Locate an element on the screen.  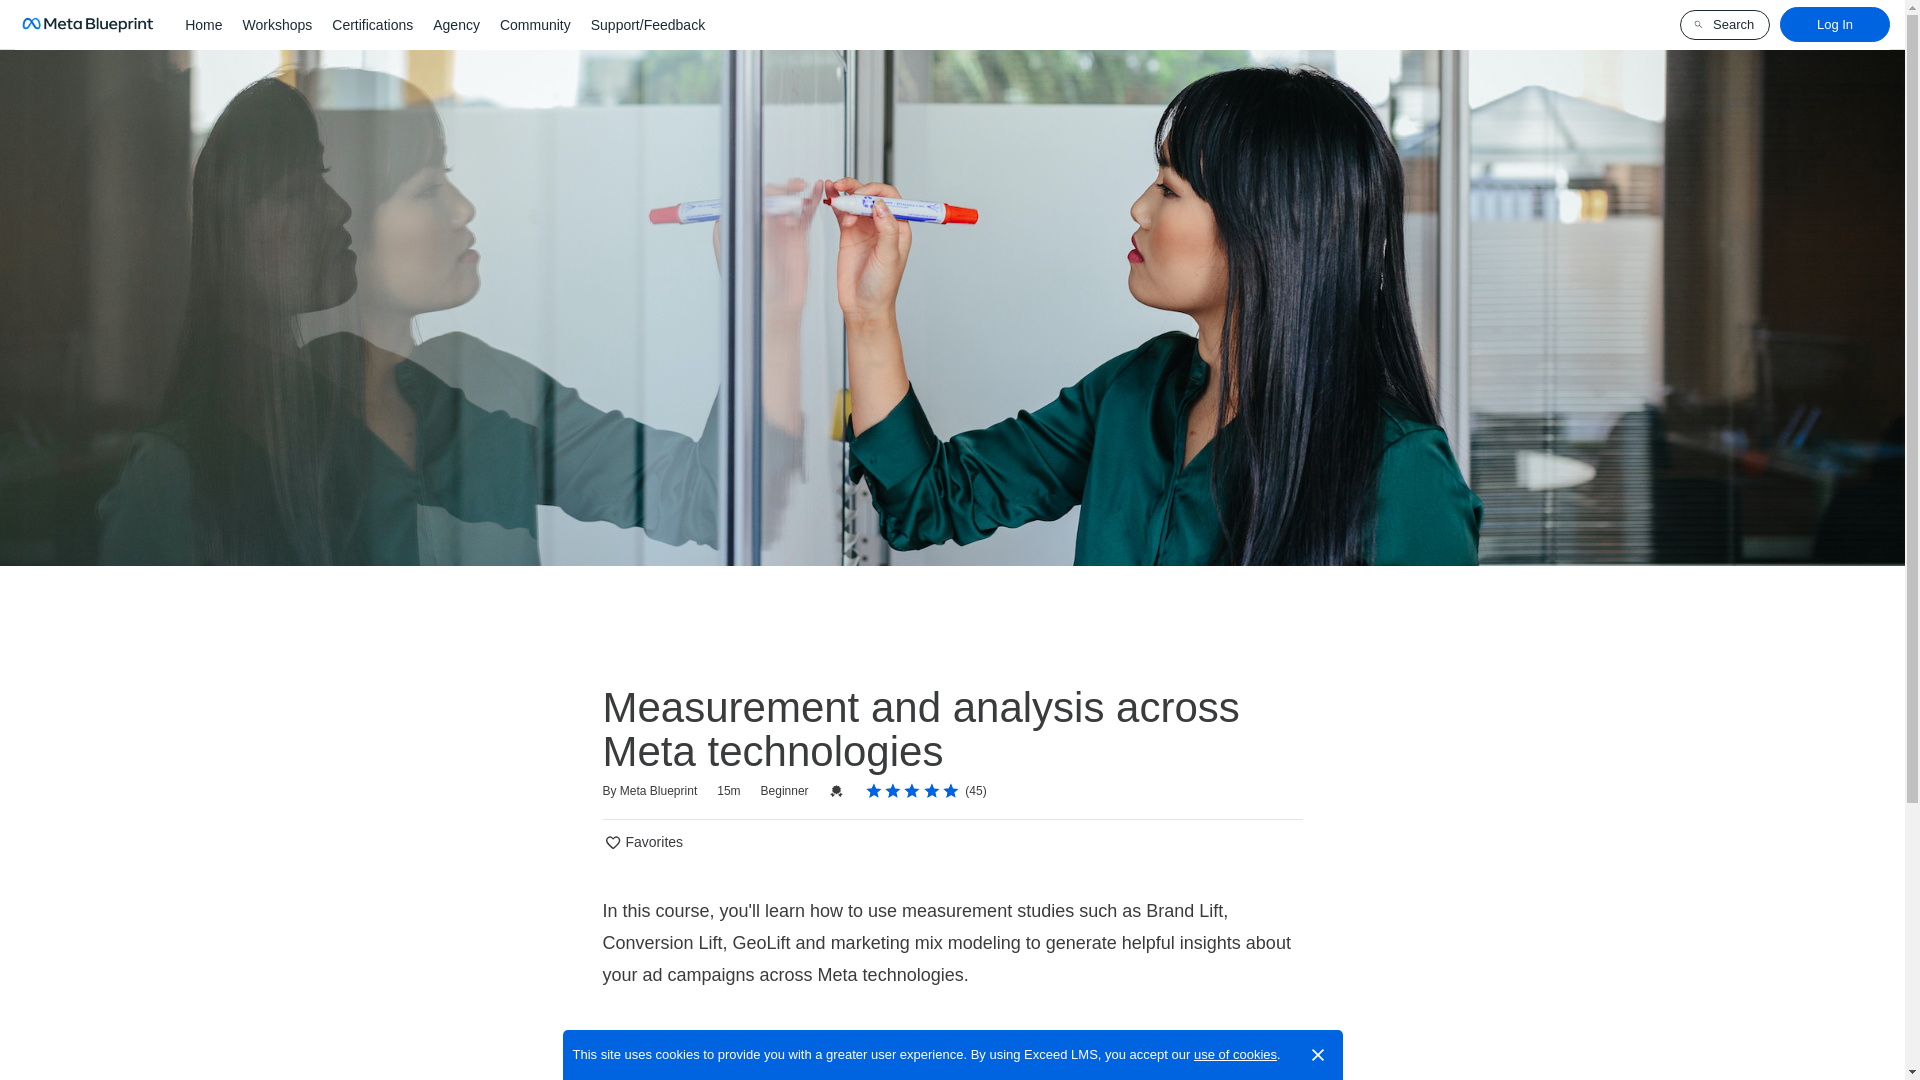
Search is located at coordinates (1725, 24).